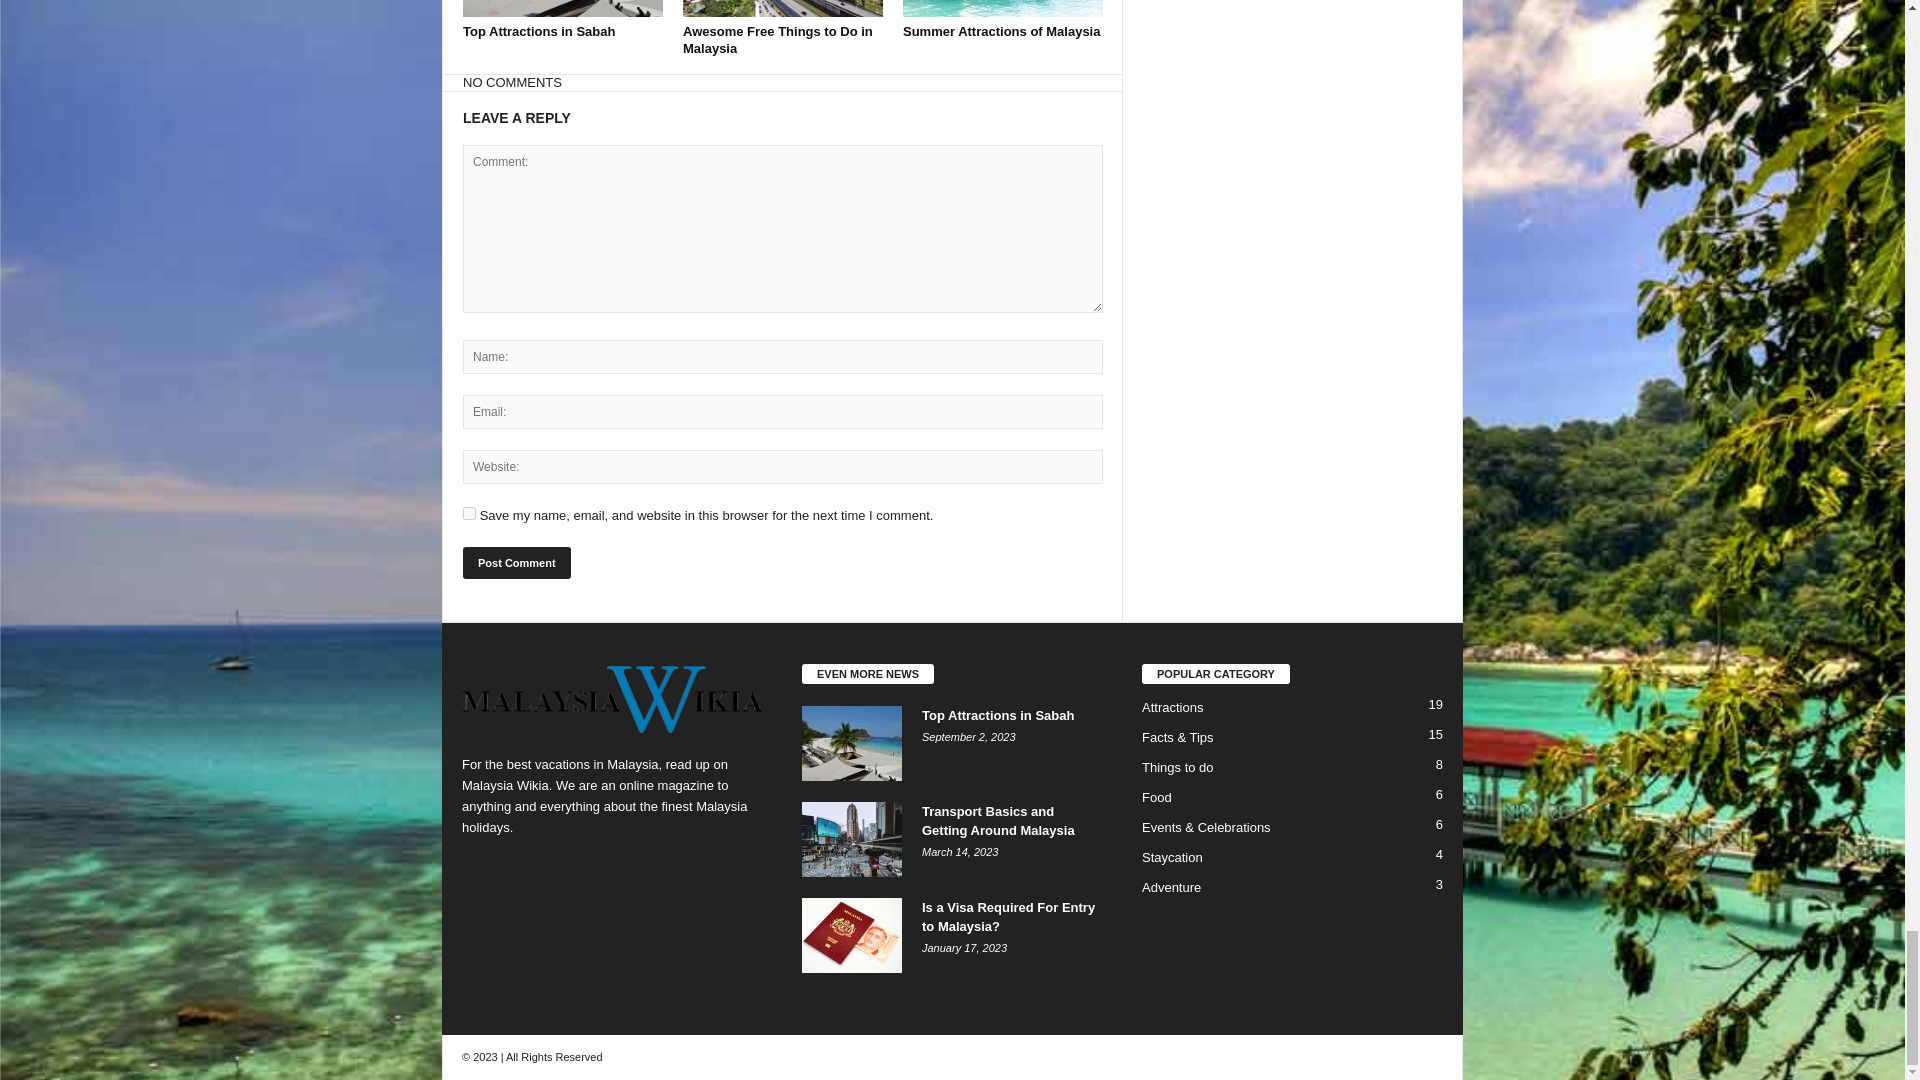 The width and height of the screenshot is (1920, 1080). Describe the element at coordinates (783, 8) in the screenshot. I see `Awesome Free Things to Do in Malaysia` at that location.